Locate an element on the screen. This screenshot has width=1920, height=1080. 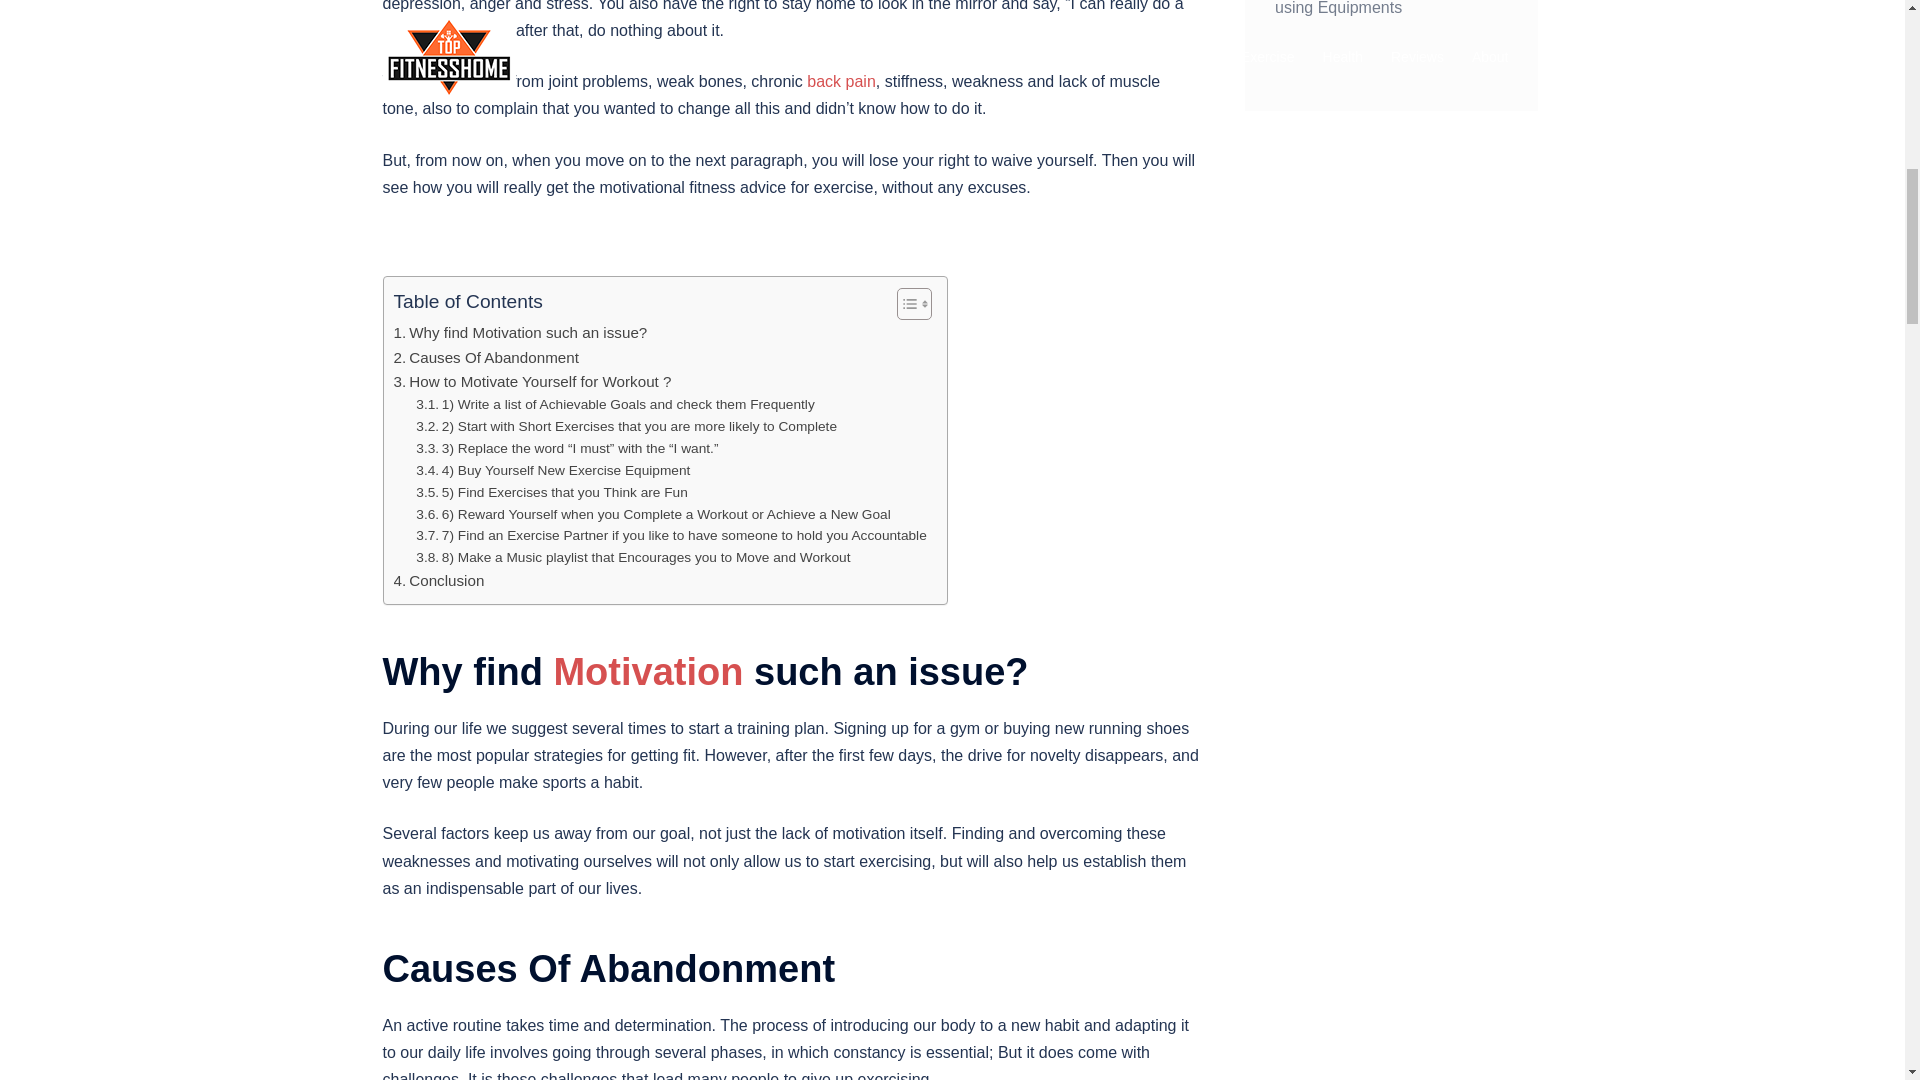
back pain is located at coordinates (840, 81).